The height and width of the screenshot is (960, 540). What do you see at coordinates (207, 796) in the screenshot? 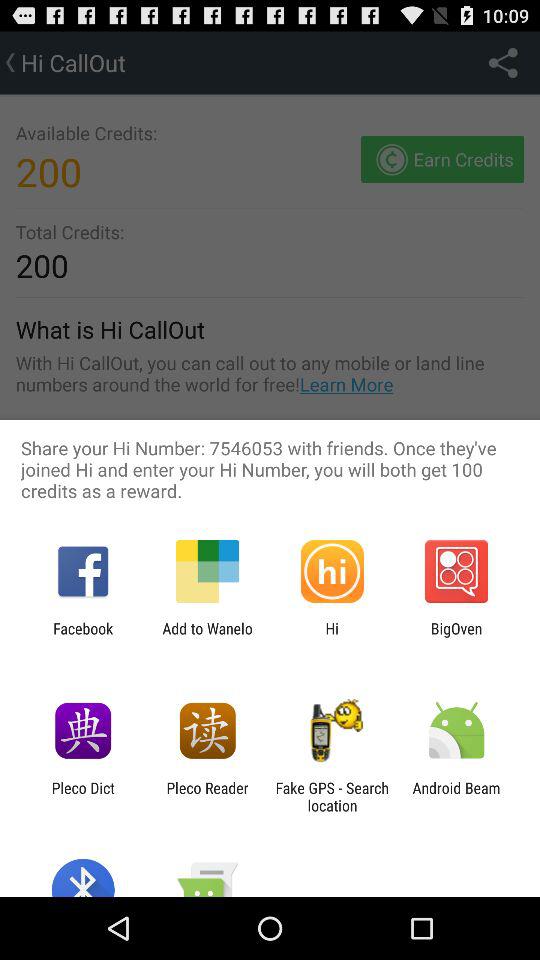
I see `open the app to the right of pleco dict` at bounding box center [207, 796].